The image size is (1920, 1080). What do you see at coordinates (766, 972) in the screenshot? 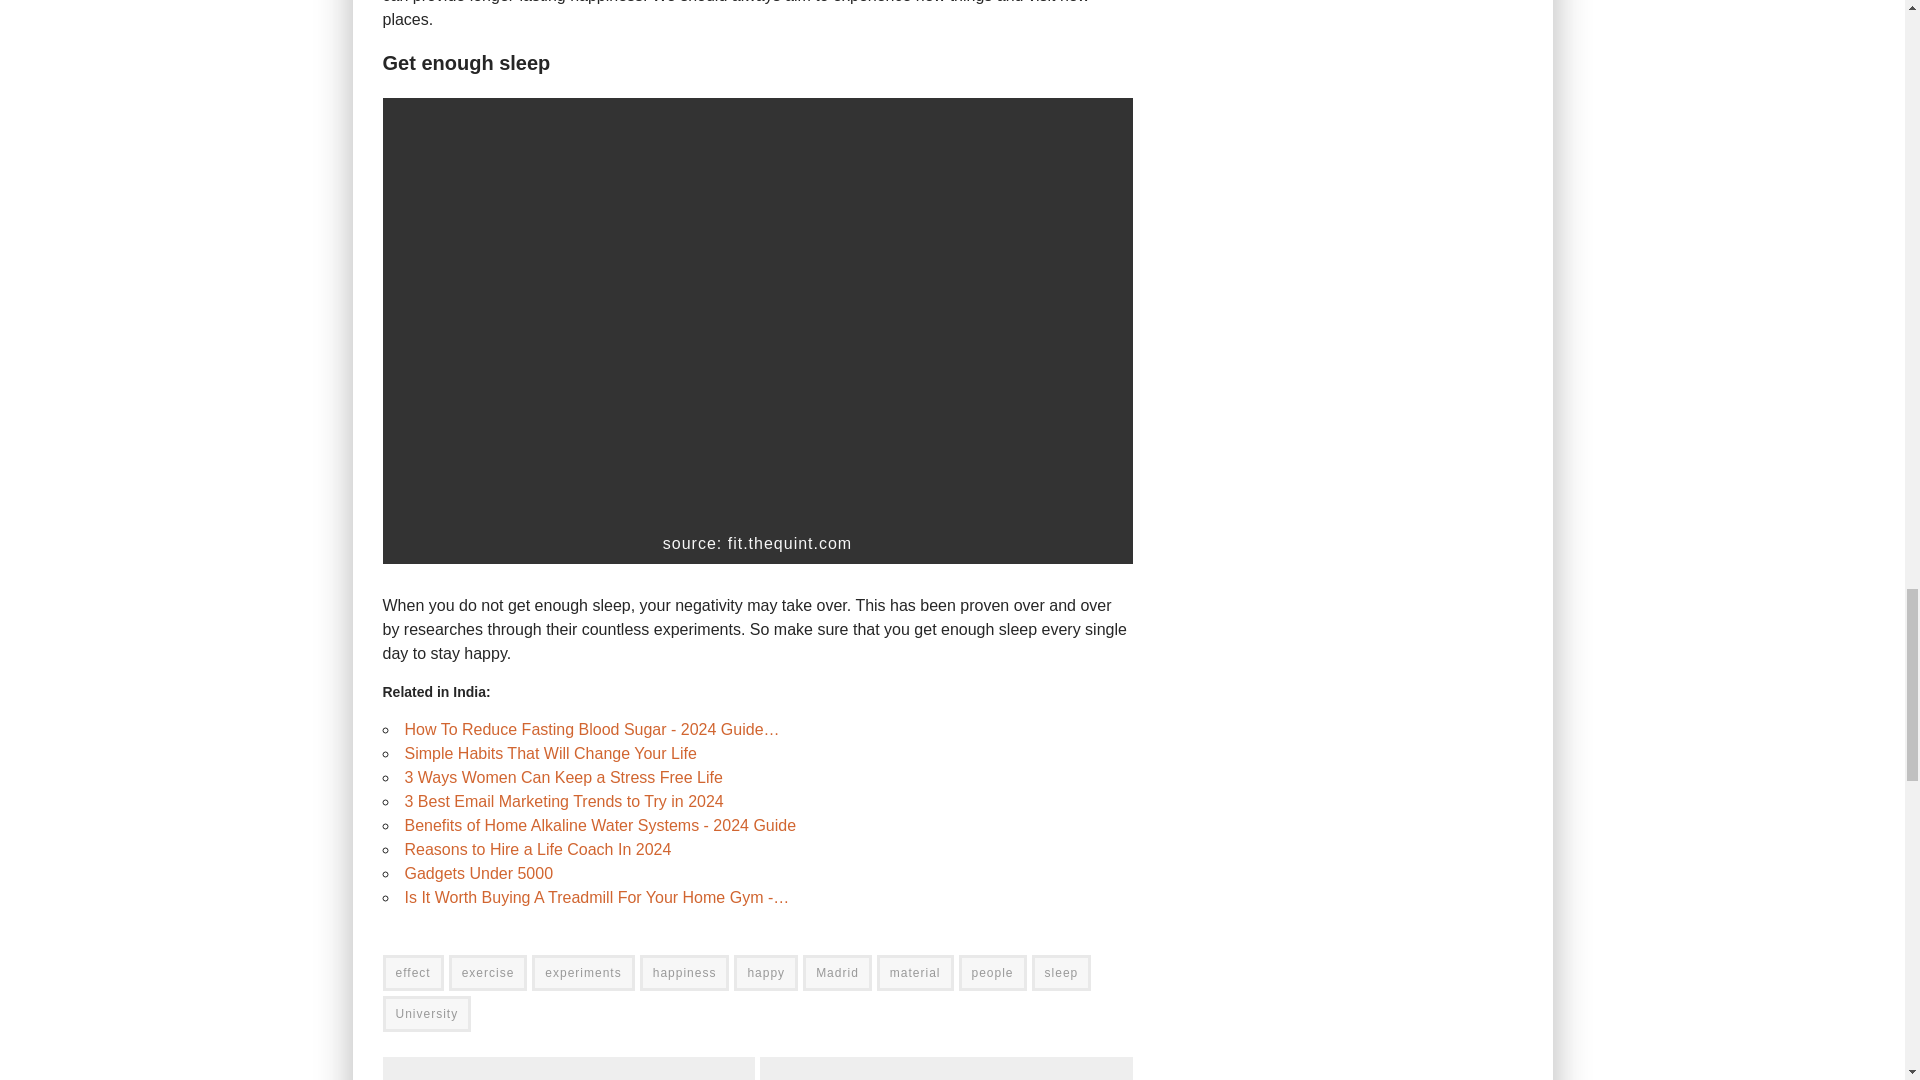
I see `happy` at bounding box center [766, 972].